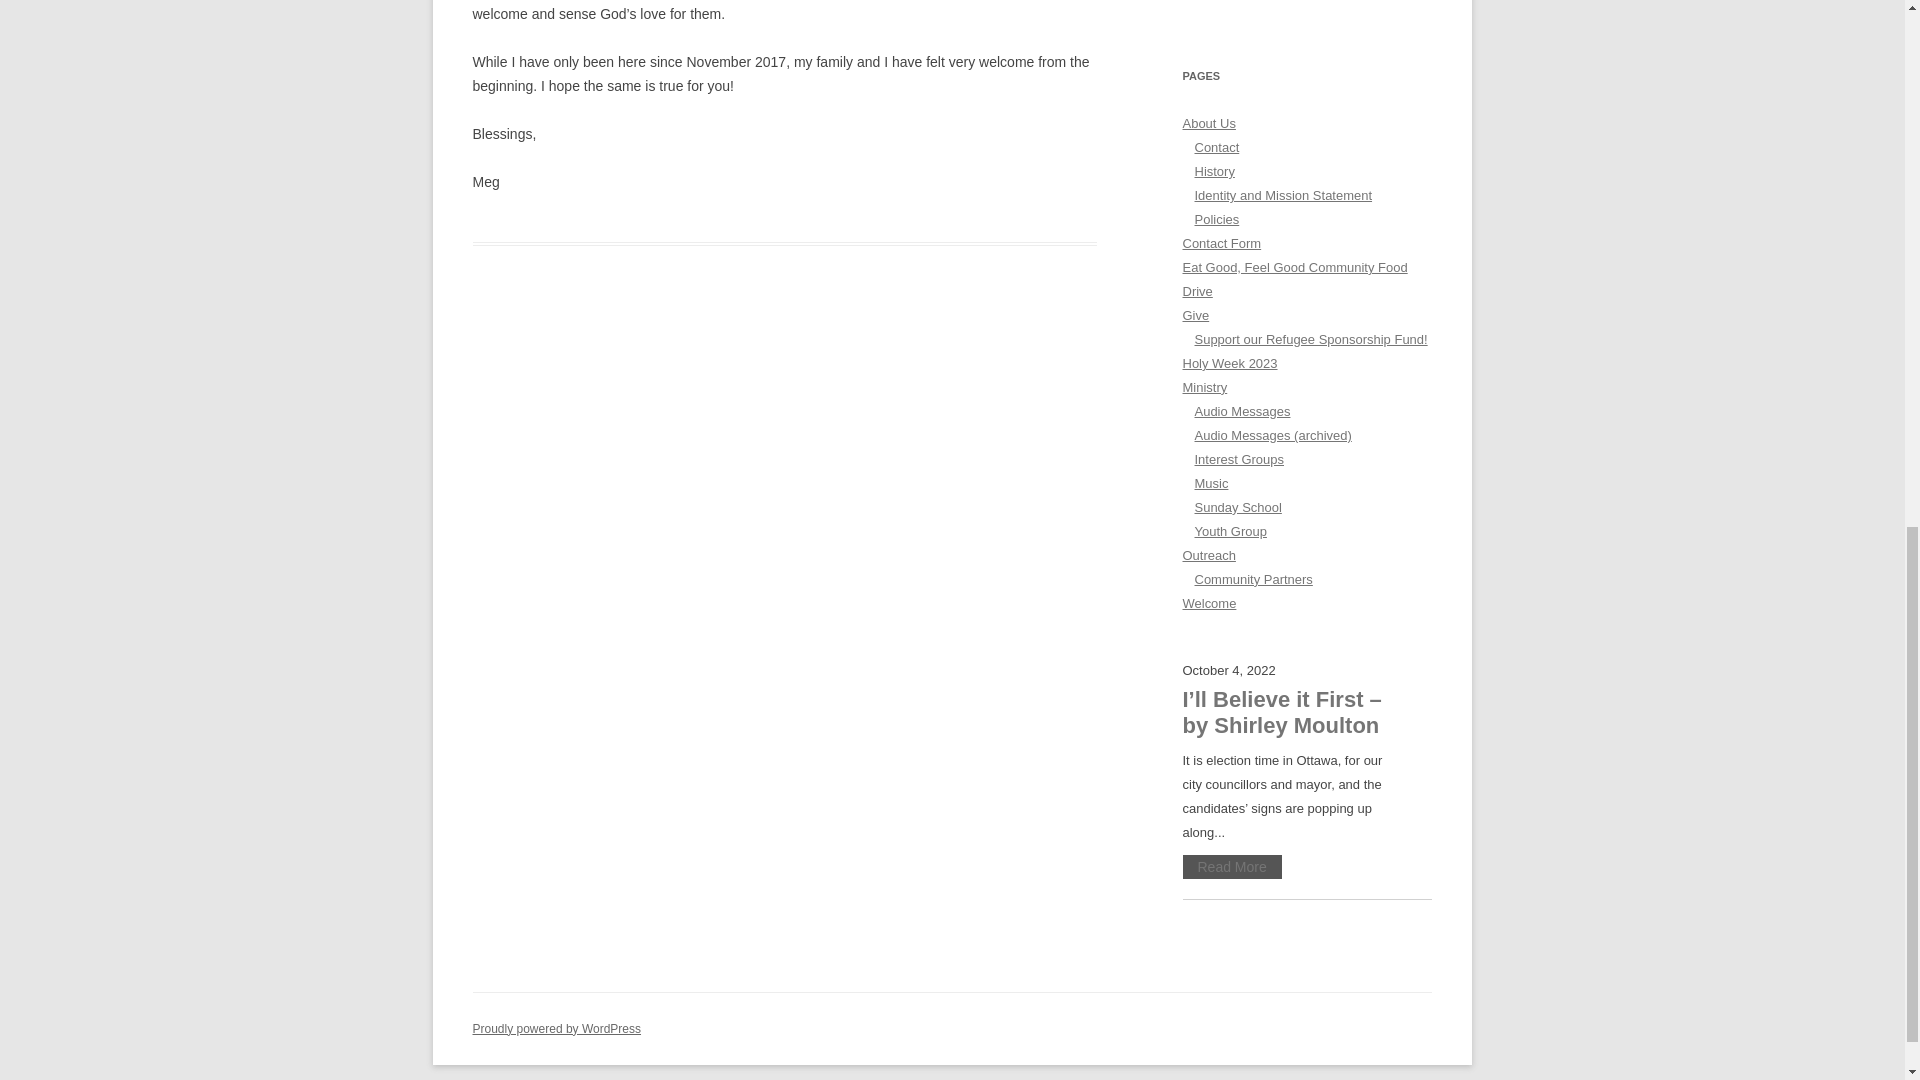  What do you see at coordinates (1196, 314) in the screenshot?
I see `Give` at bounding box center [1196, 314].